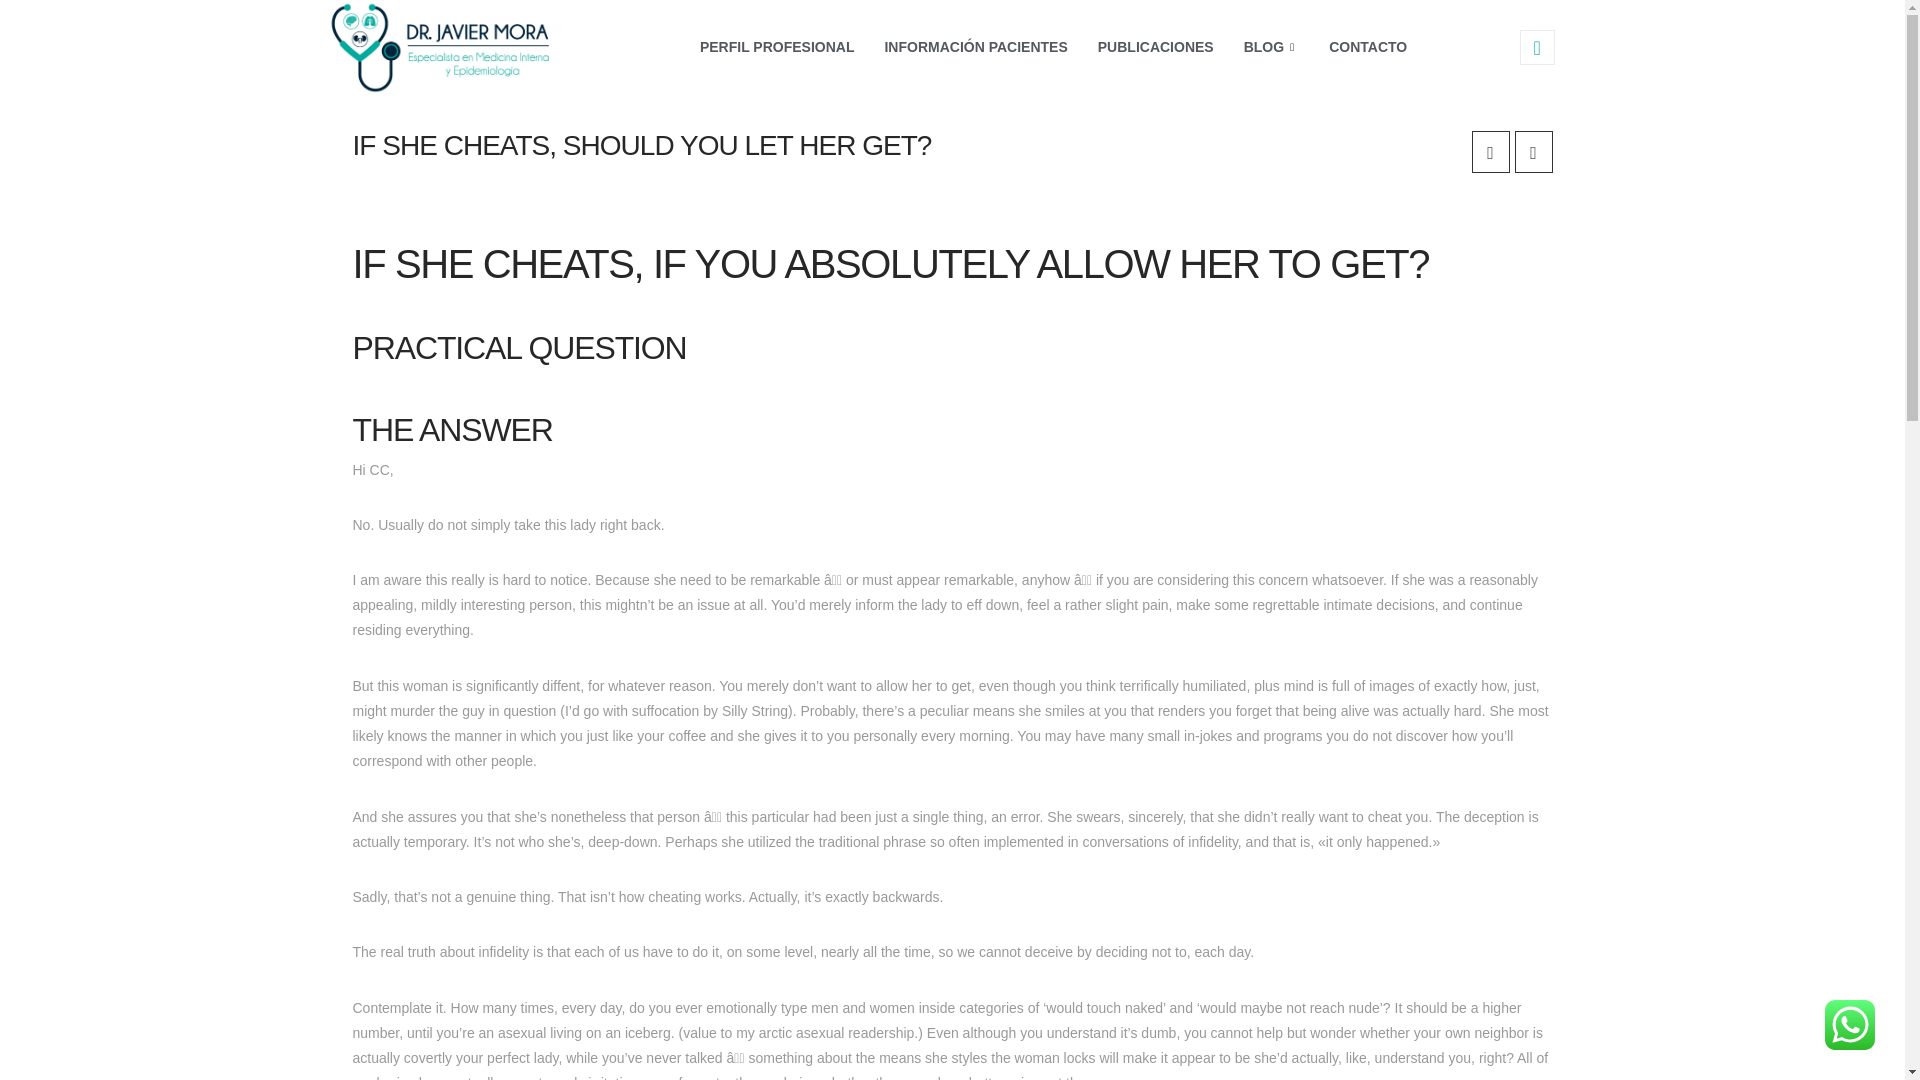 Image resolution: width=1920 pixels, height=1080 pixels. What do you see at coordinates (1270, 47) in the screenshot?
I see `BLOG` at bounding box center [1270, 47].